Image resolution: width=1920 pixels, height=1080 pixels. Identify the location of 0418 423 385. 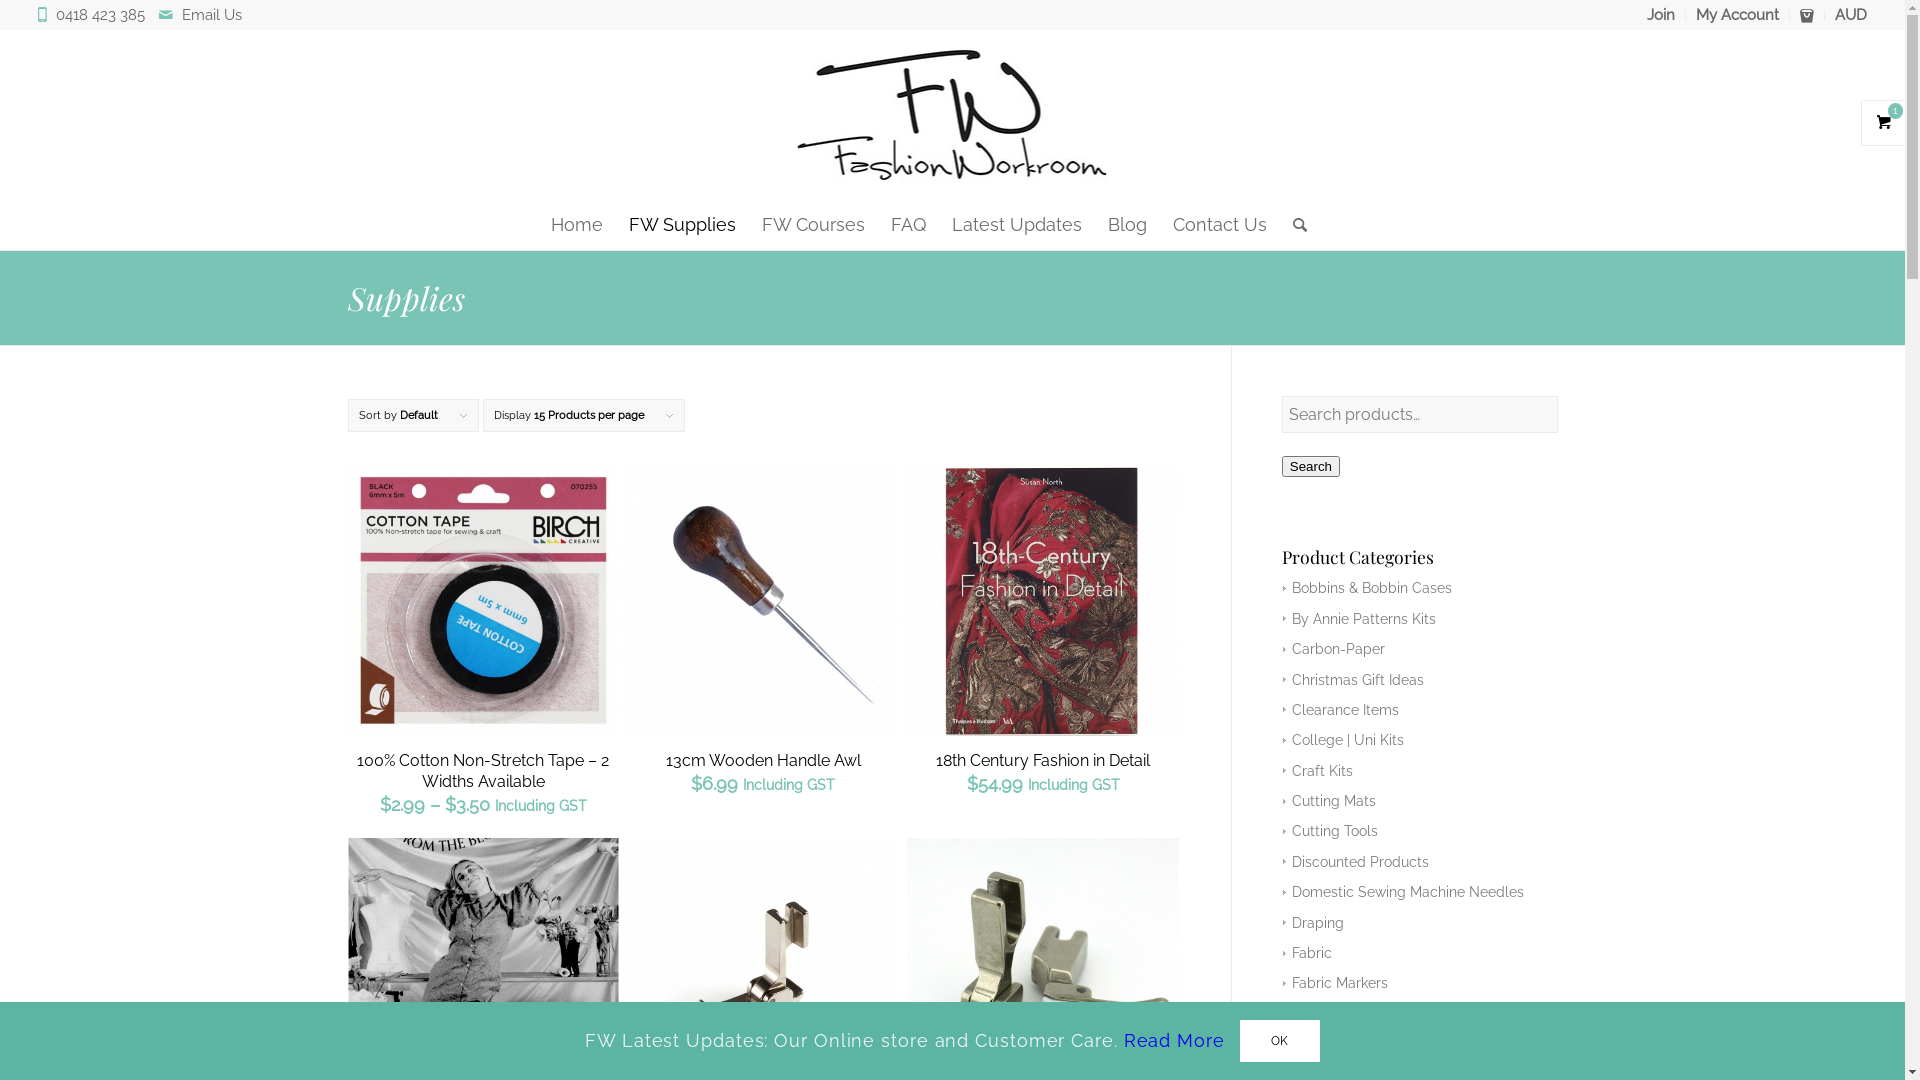
(106, 15).